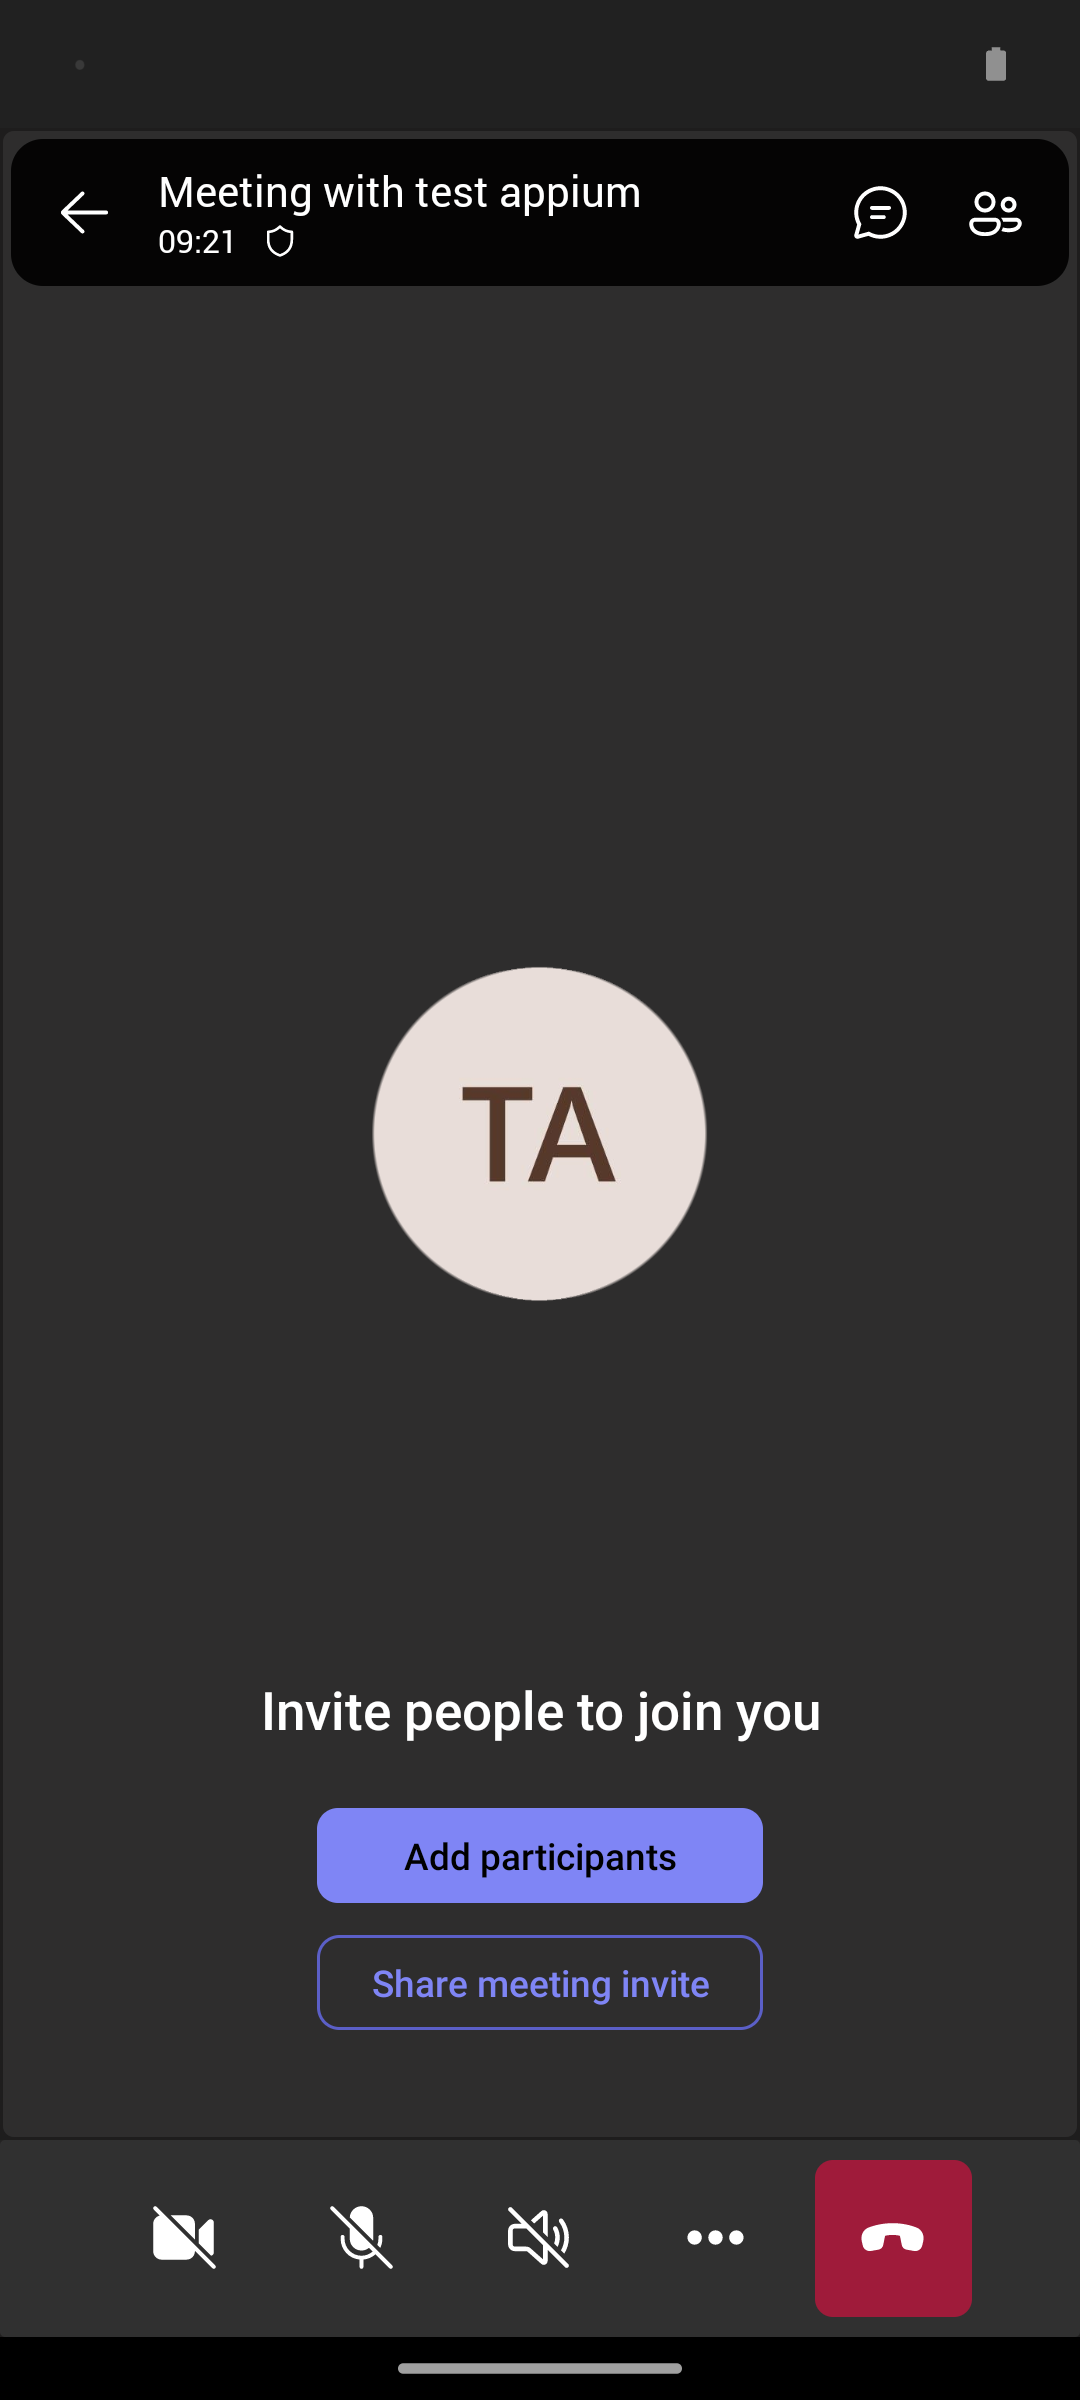 This screenshot has width=1080, height=2400. Describe the element at coordinates (362, 2238) in the screenshot. I see `Unmute` at that location.